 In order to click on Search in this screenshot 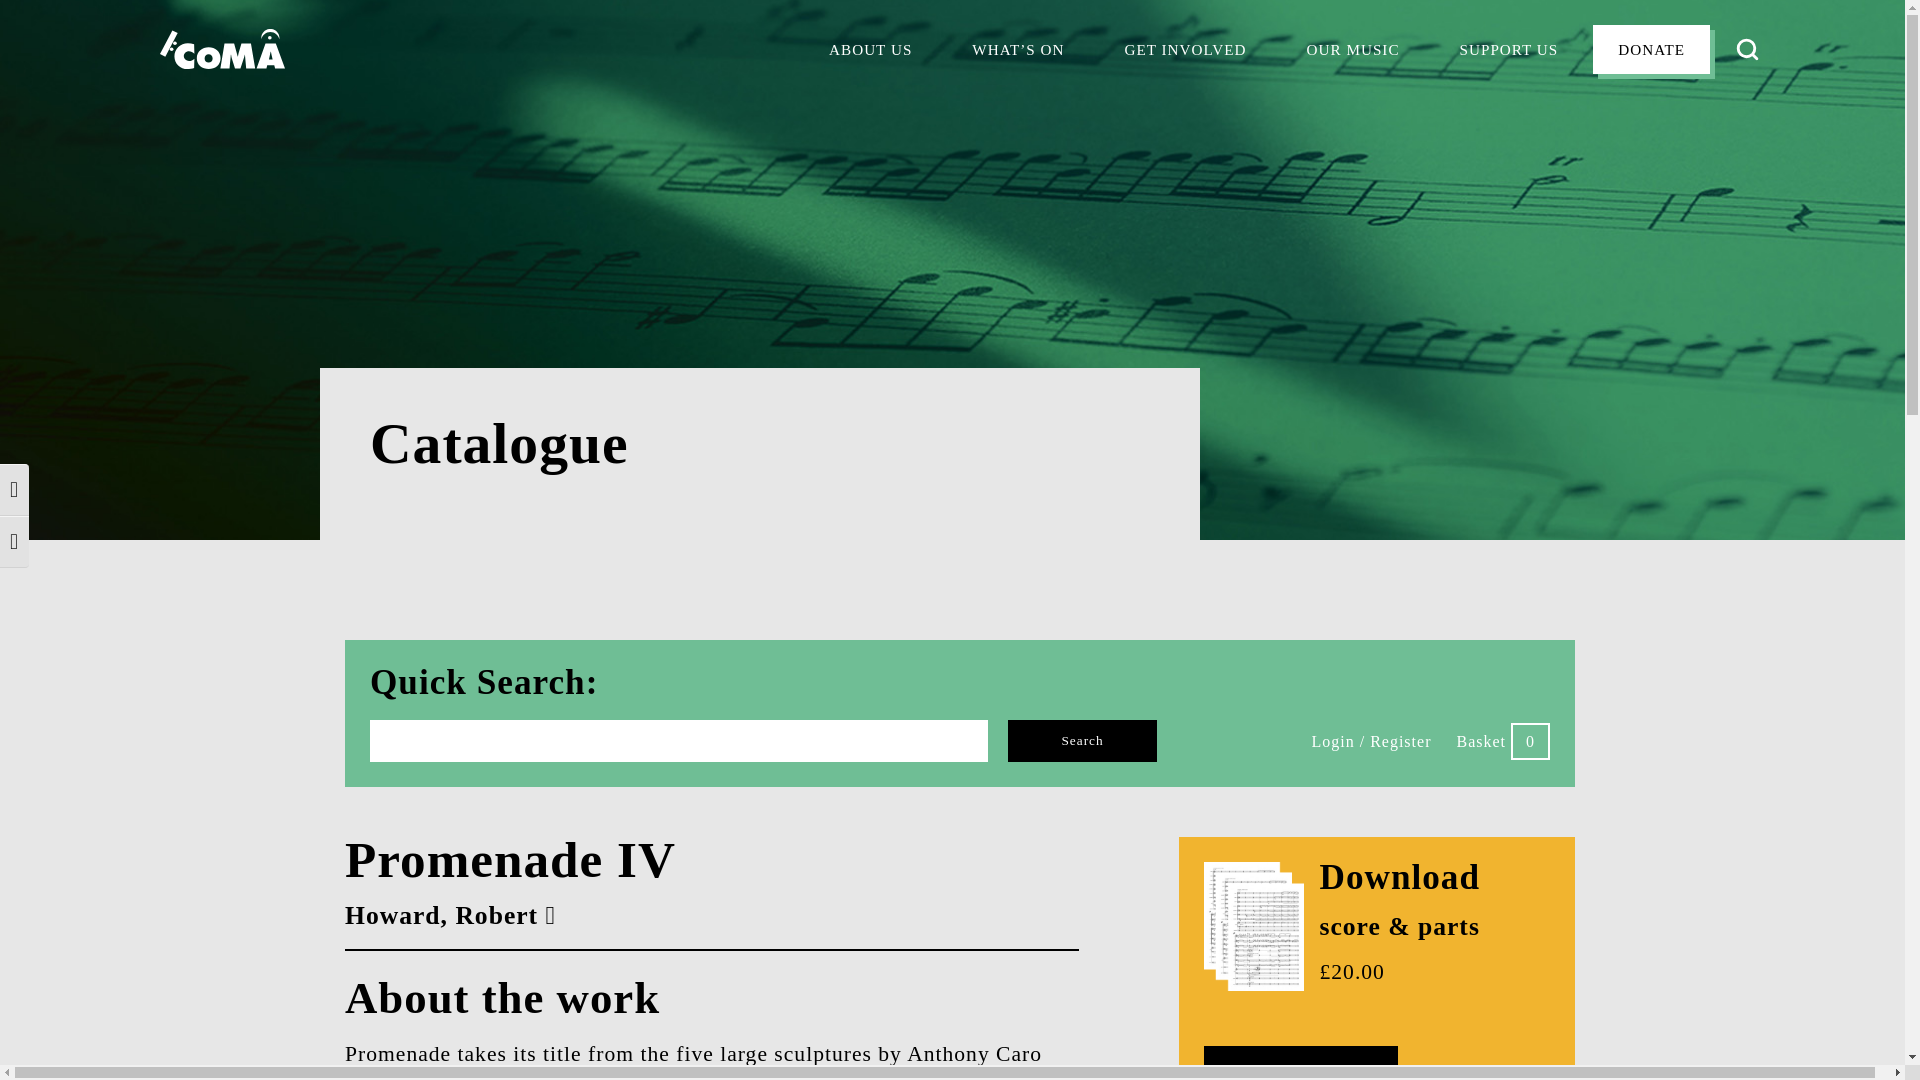, I will do `click(1082, 741)`.